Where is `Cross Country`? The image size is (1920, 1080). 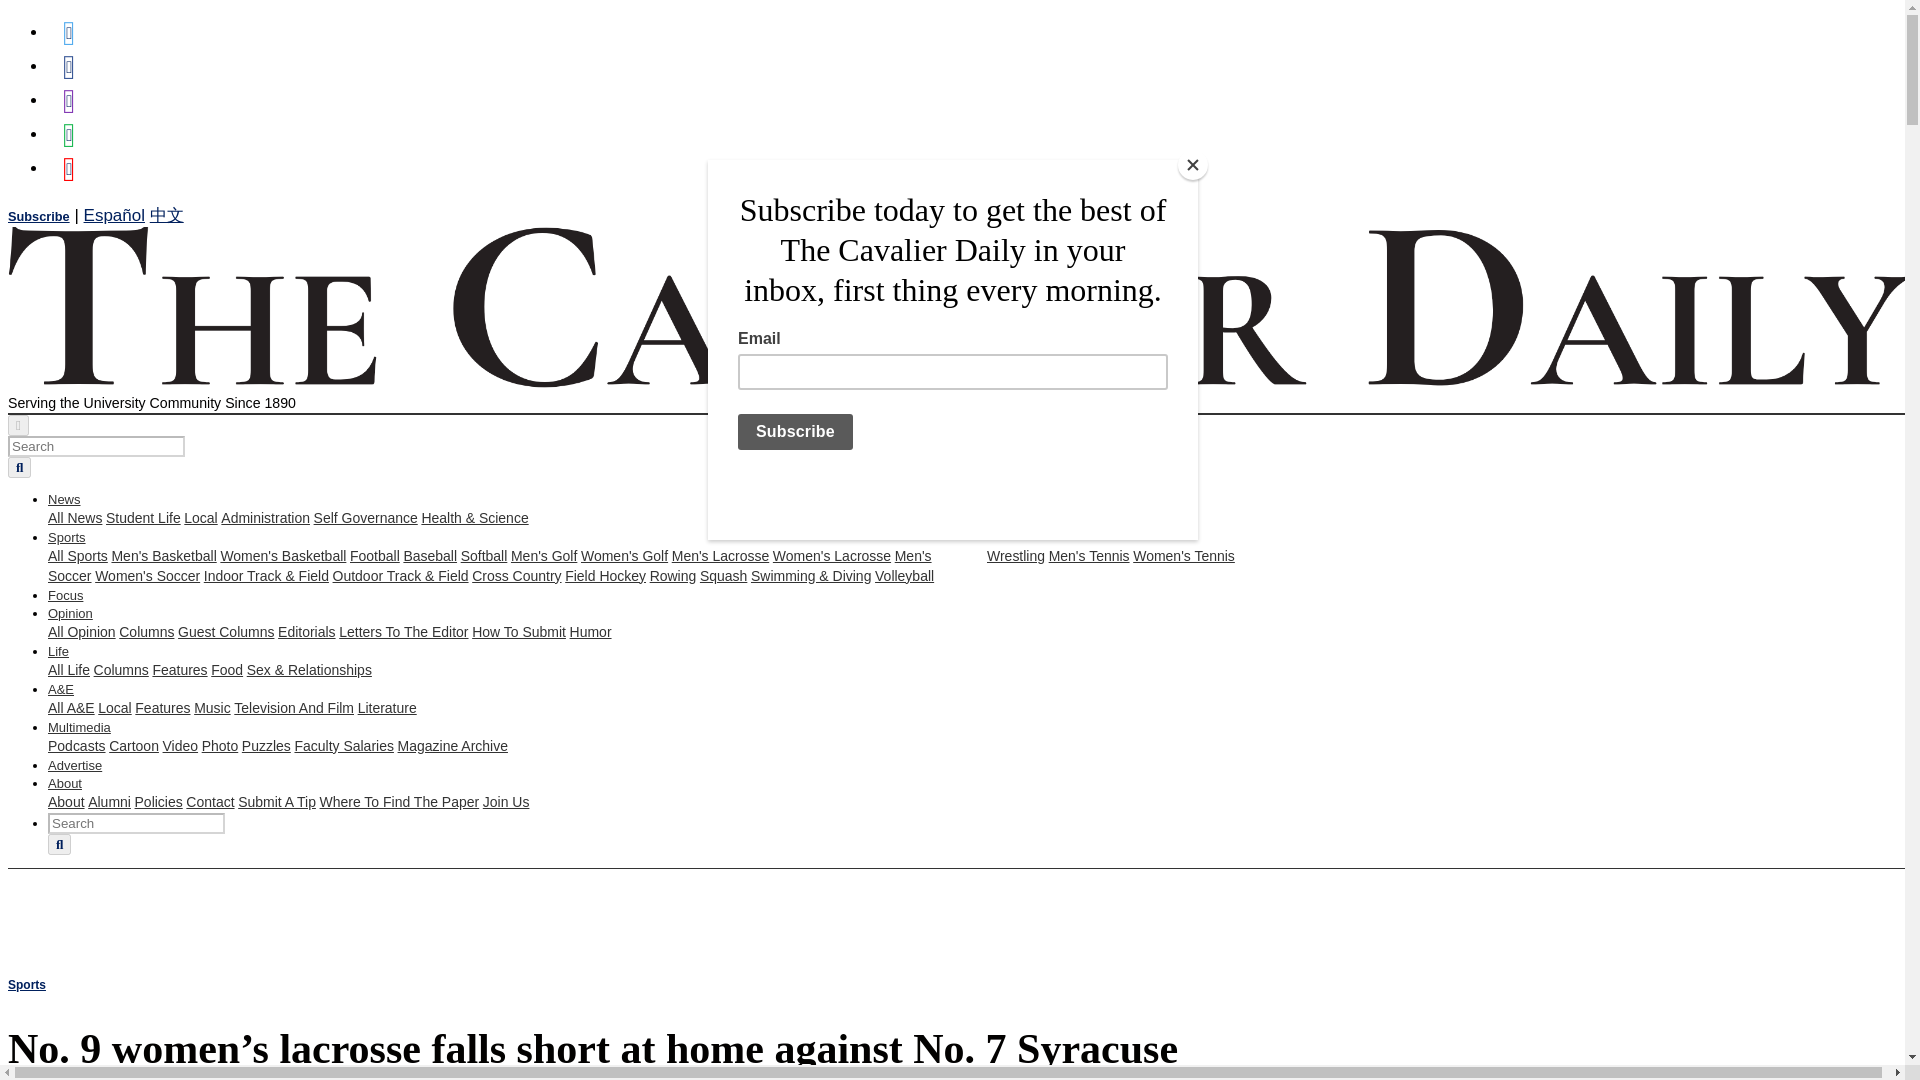 Cross Country is located at coordinates (516, 576).